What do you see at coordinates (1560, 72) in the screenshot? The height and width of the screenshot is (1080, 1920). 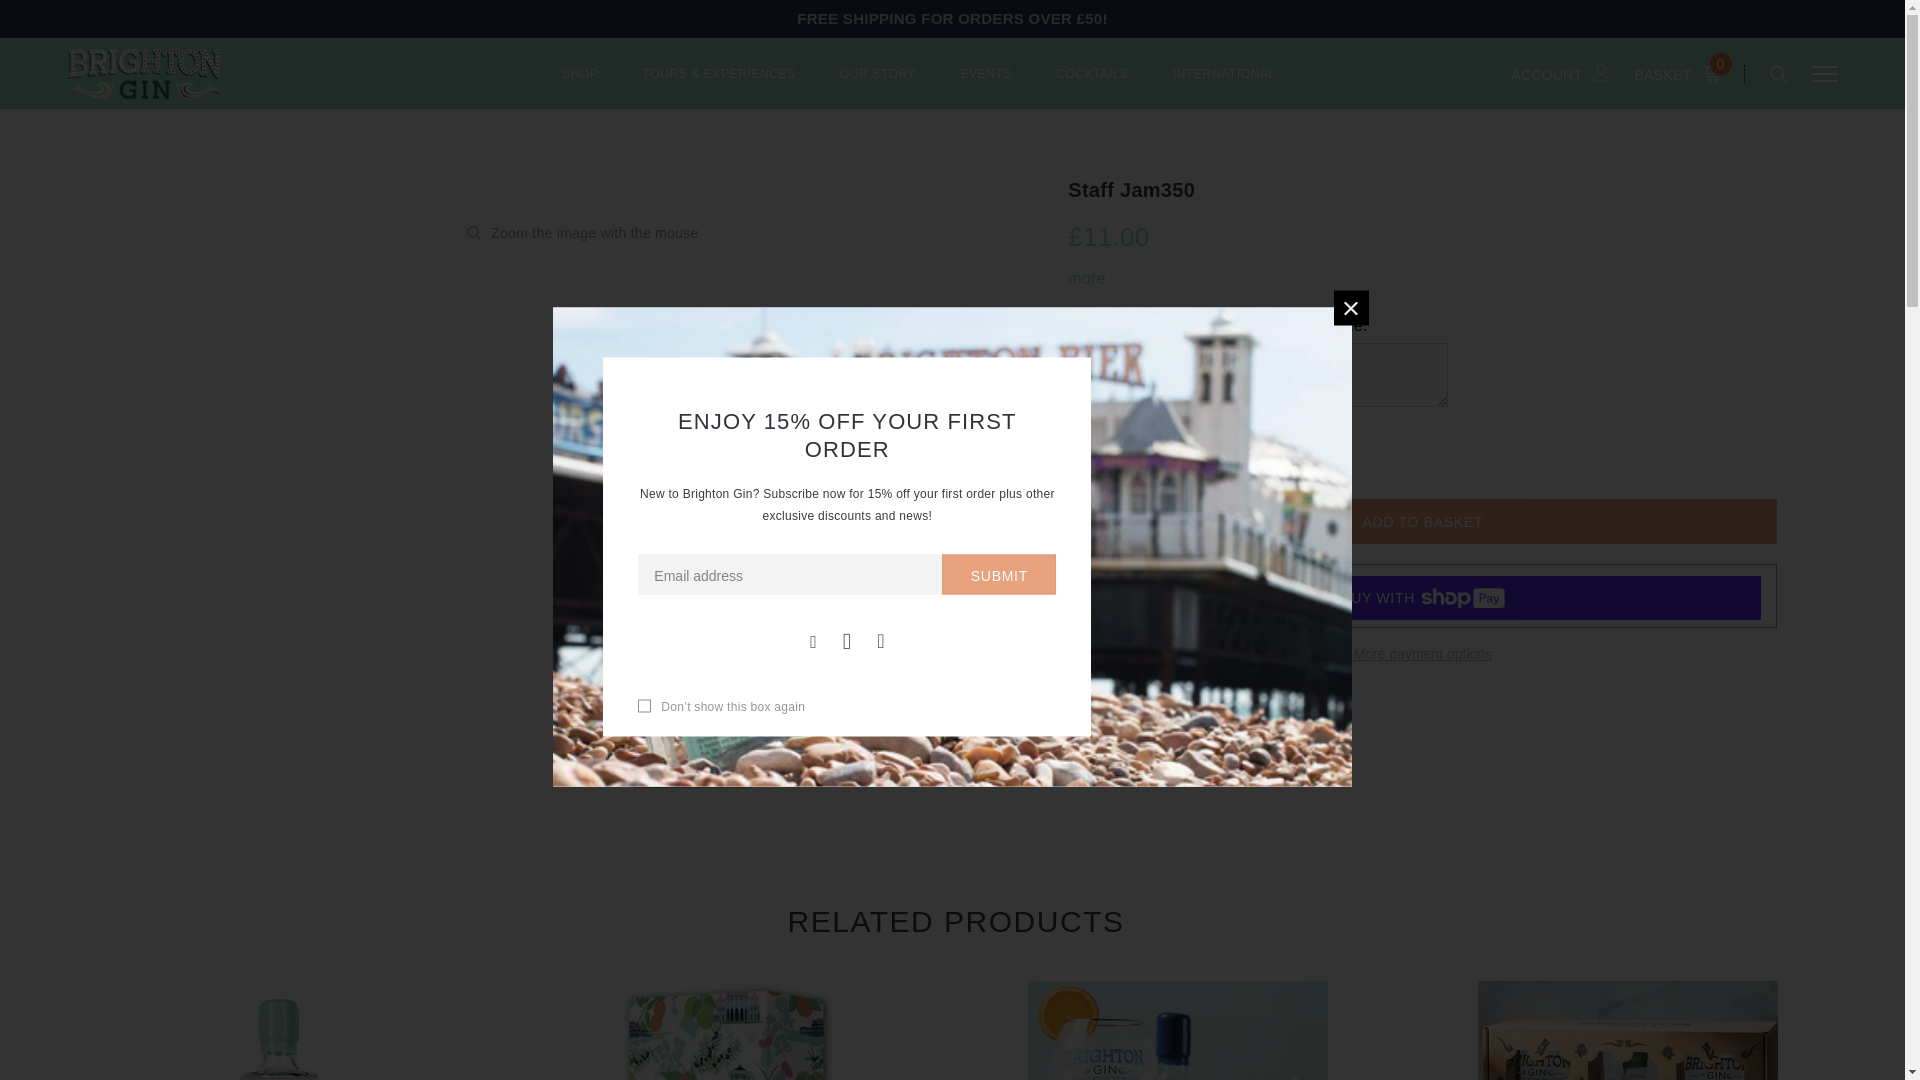 I see `ACCOUNT` at bounding box center [1560, 72].